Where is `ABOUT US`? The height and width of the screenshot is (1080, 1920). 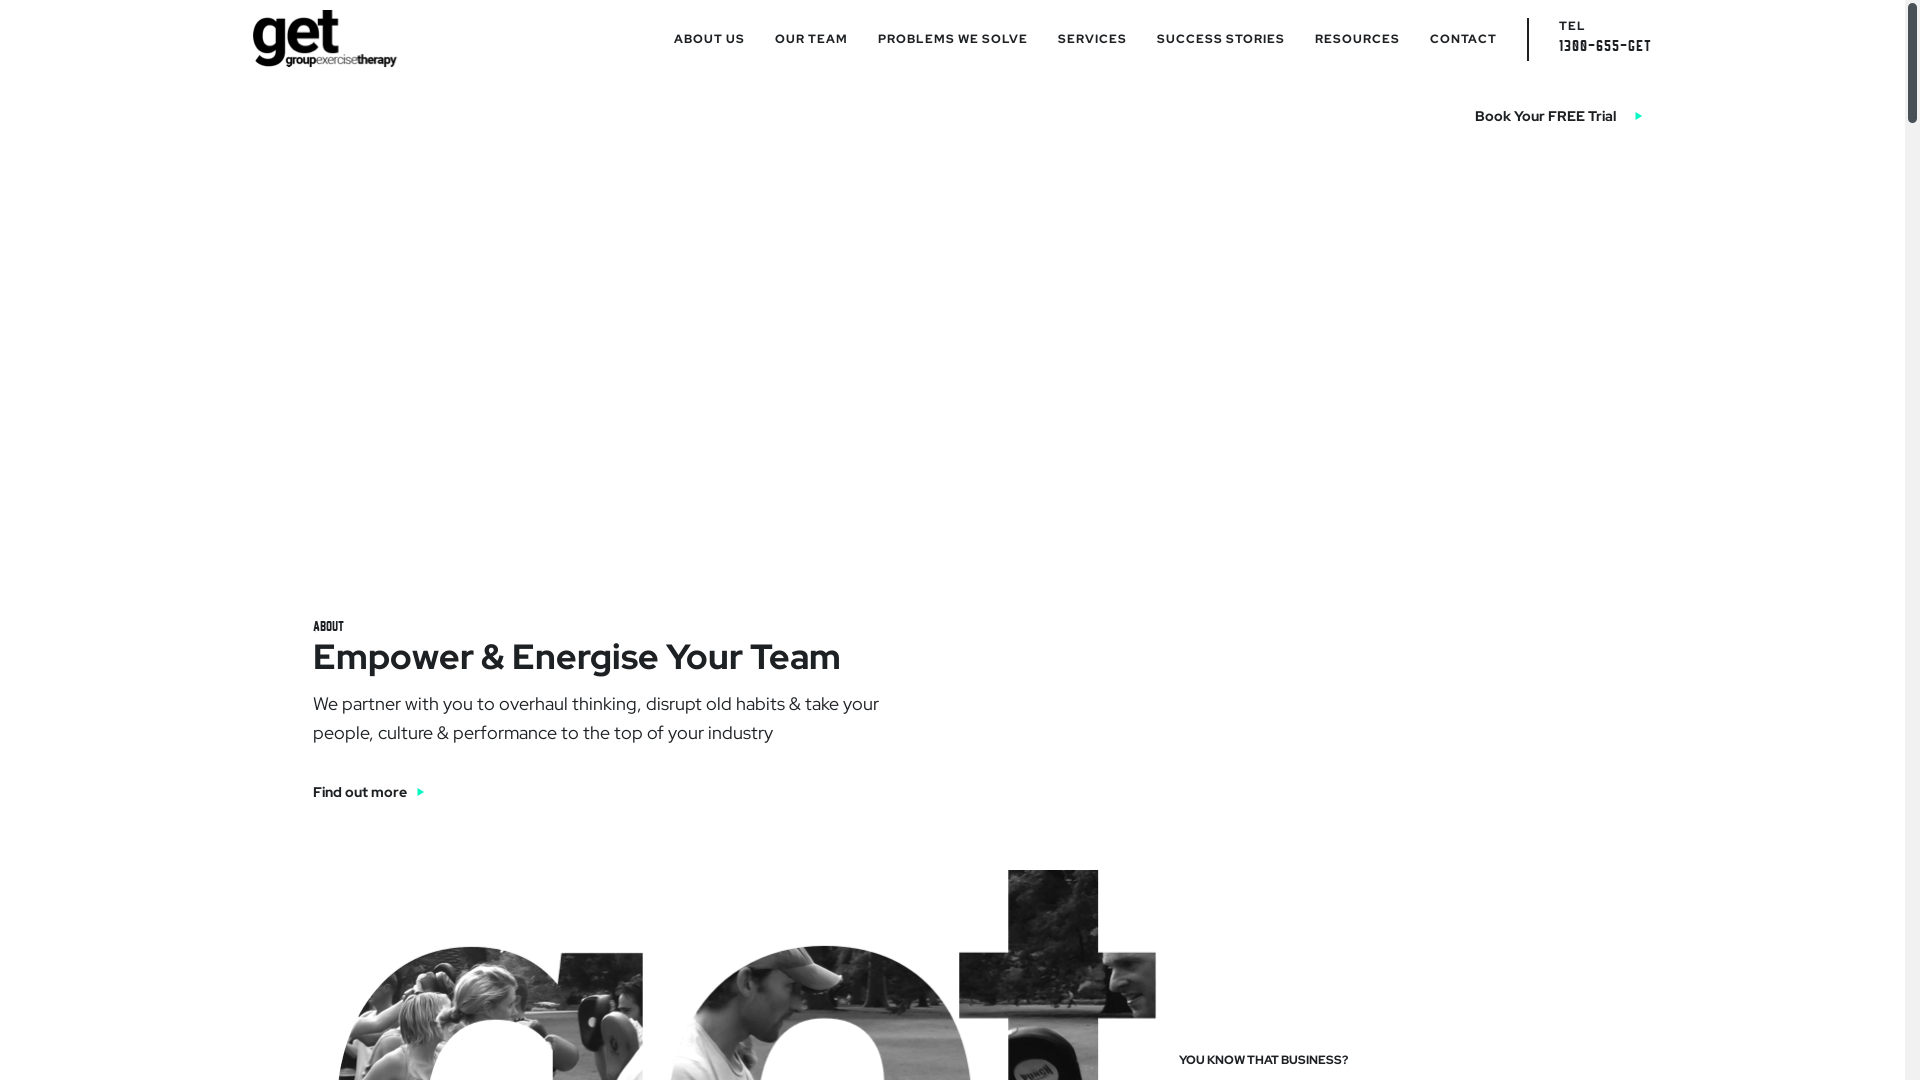 ABOUT US is located at coordinates (710, 39).